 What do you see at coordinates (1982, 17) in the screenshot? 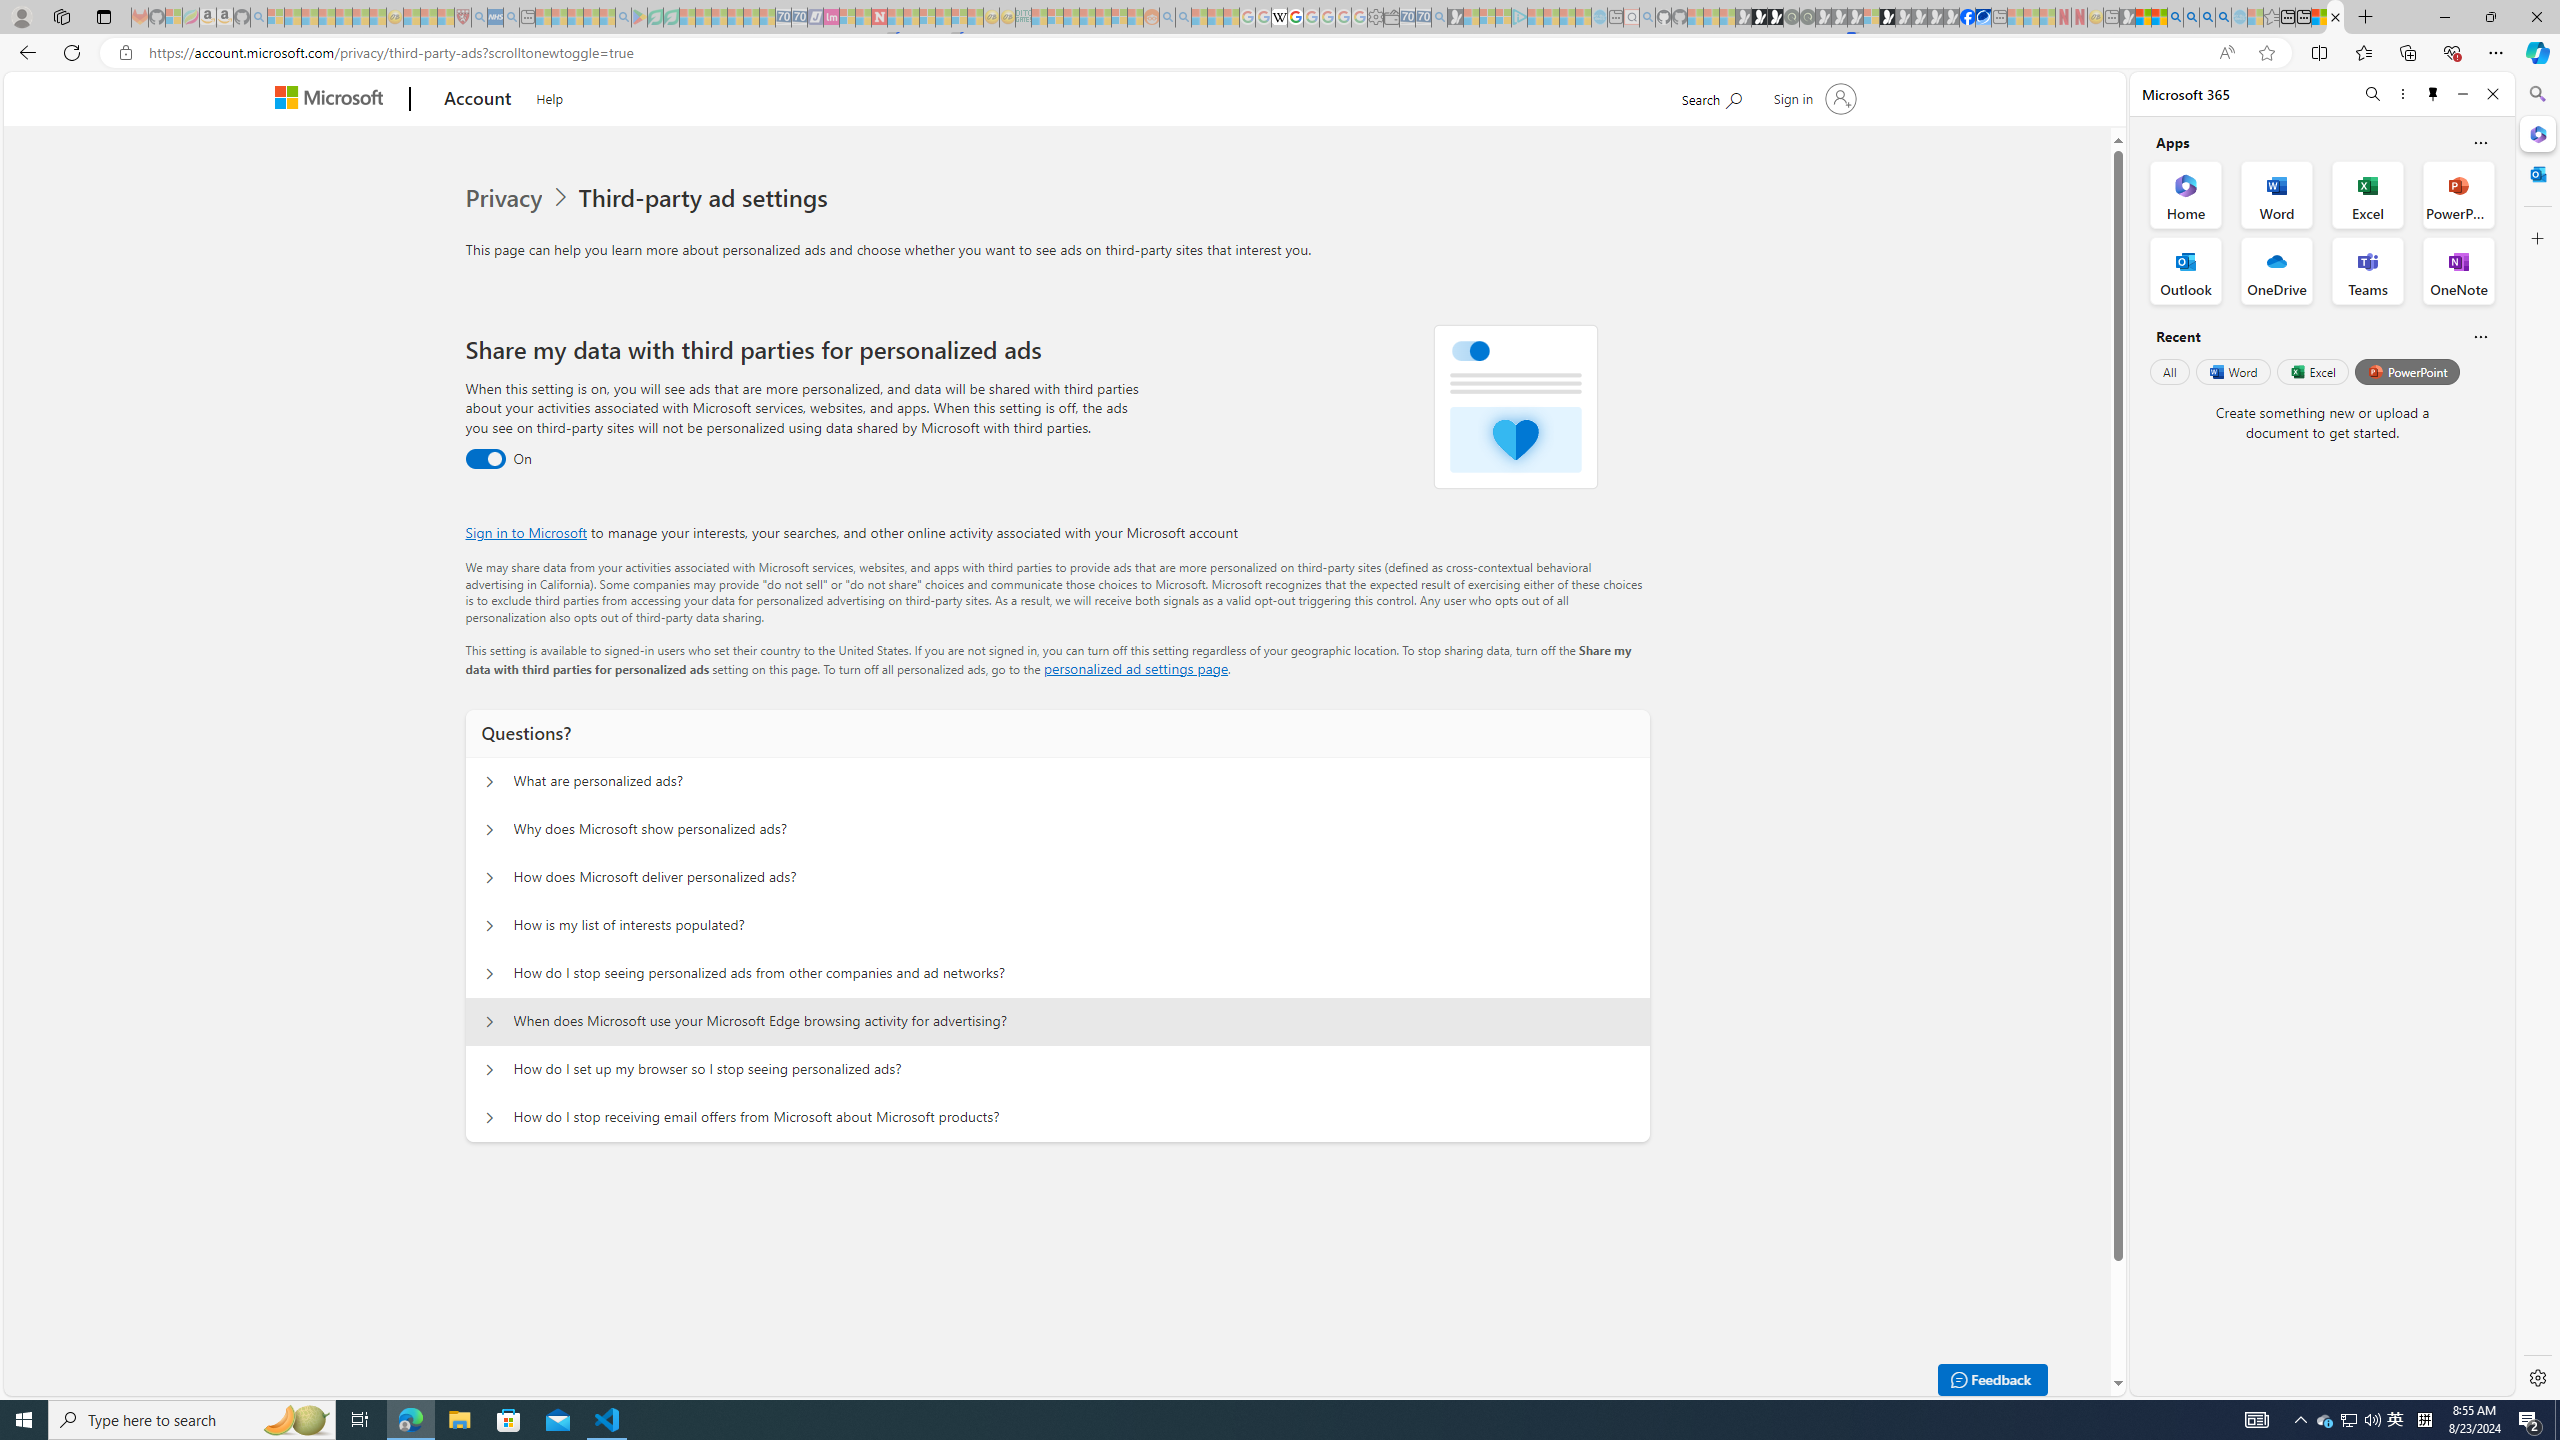
I see `AirNow.gov` at bounding box center [1982, 17].